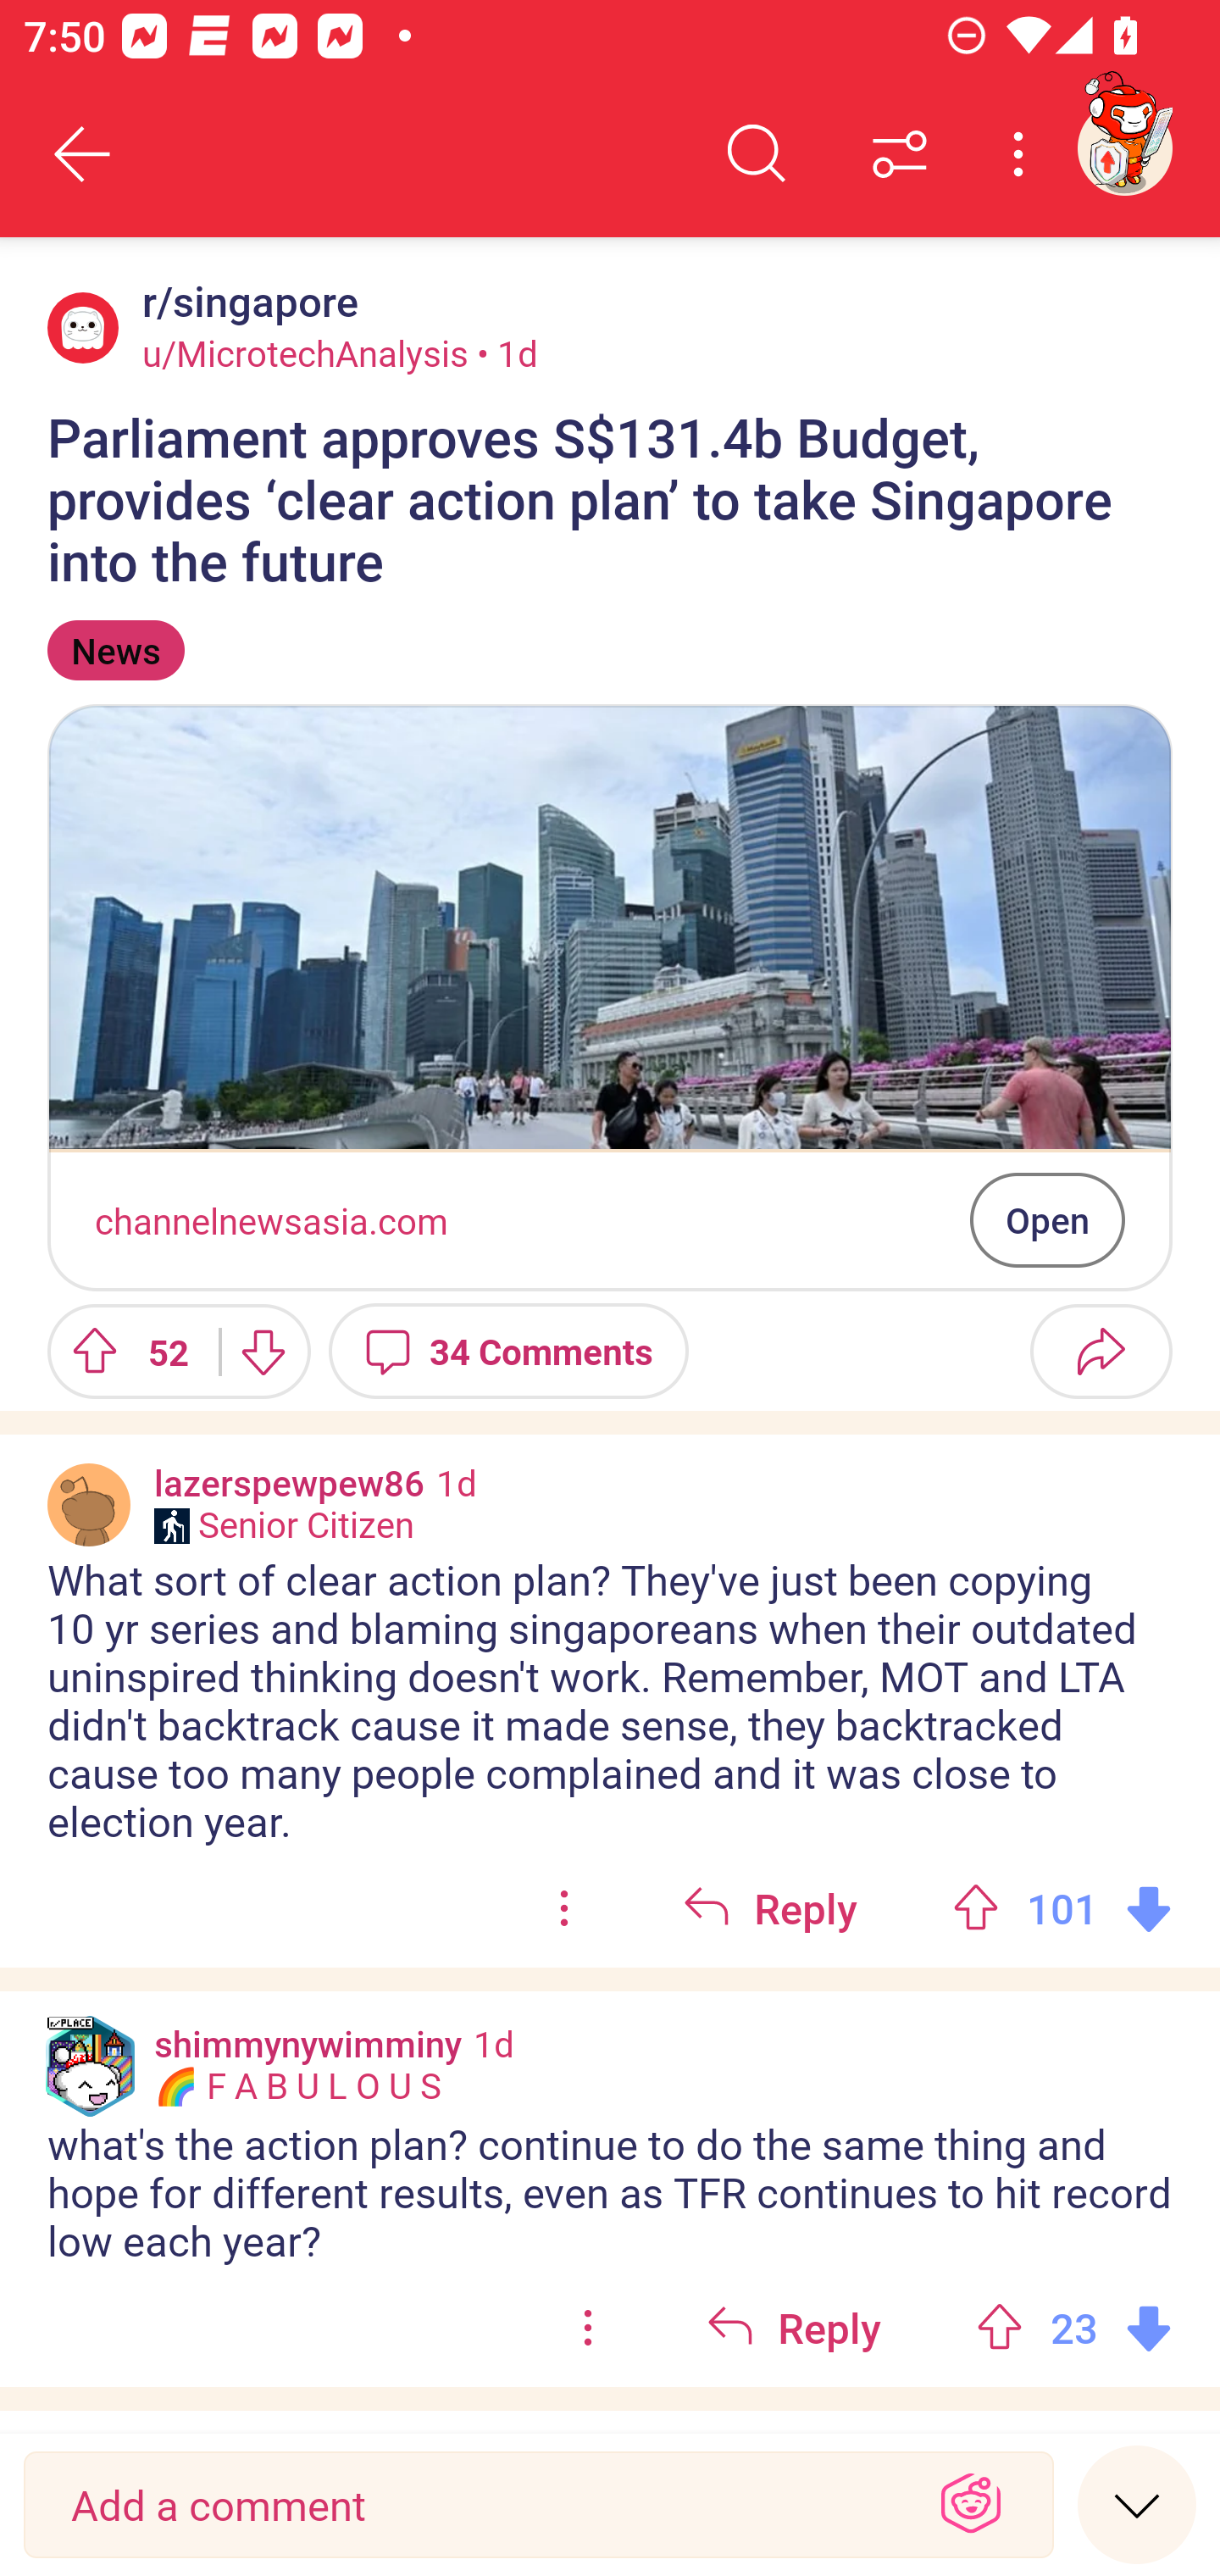  I want to click on Open, so click(1047, 1219).